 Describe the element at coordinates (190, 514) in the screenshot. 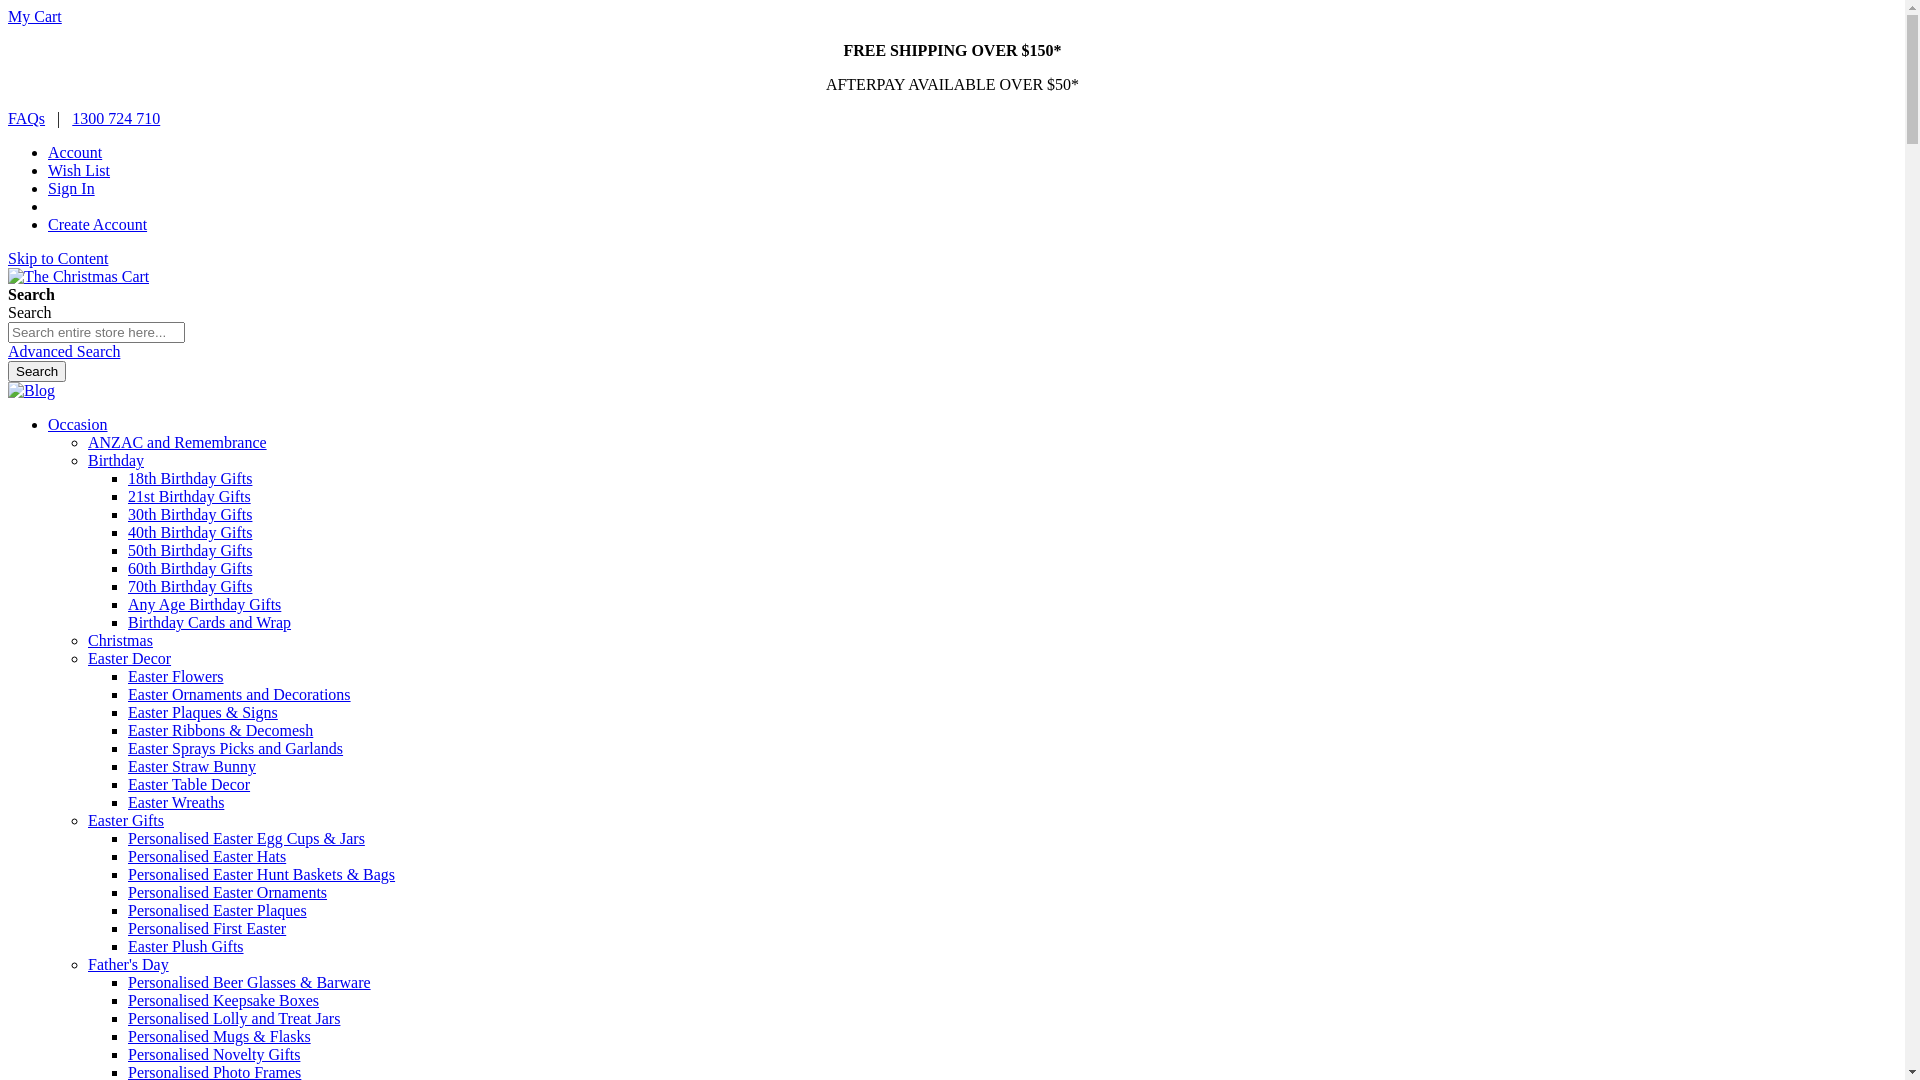

I see `30th Birthday Gifts` at that location.